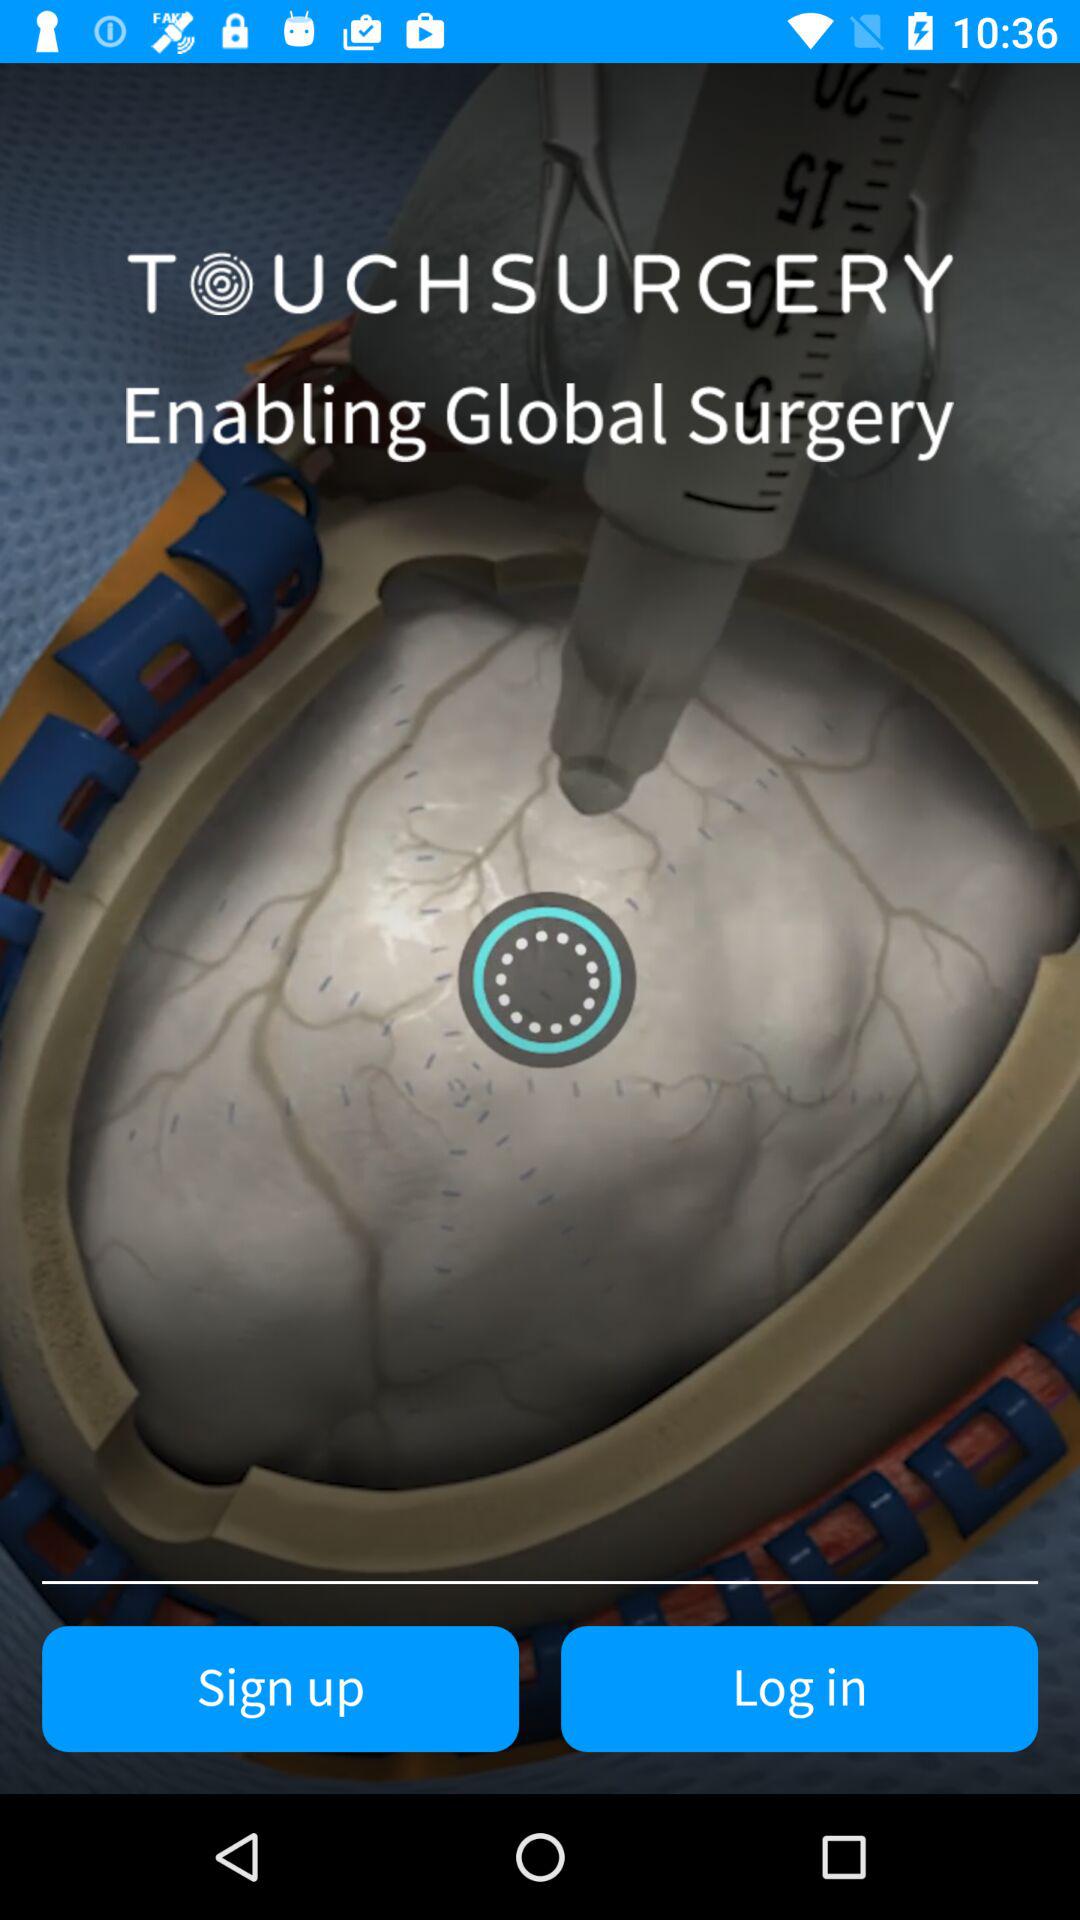  Describe the element at coordinates (800, 1689) in the screenshot. I see `press log in` at that location.